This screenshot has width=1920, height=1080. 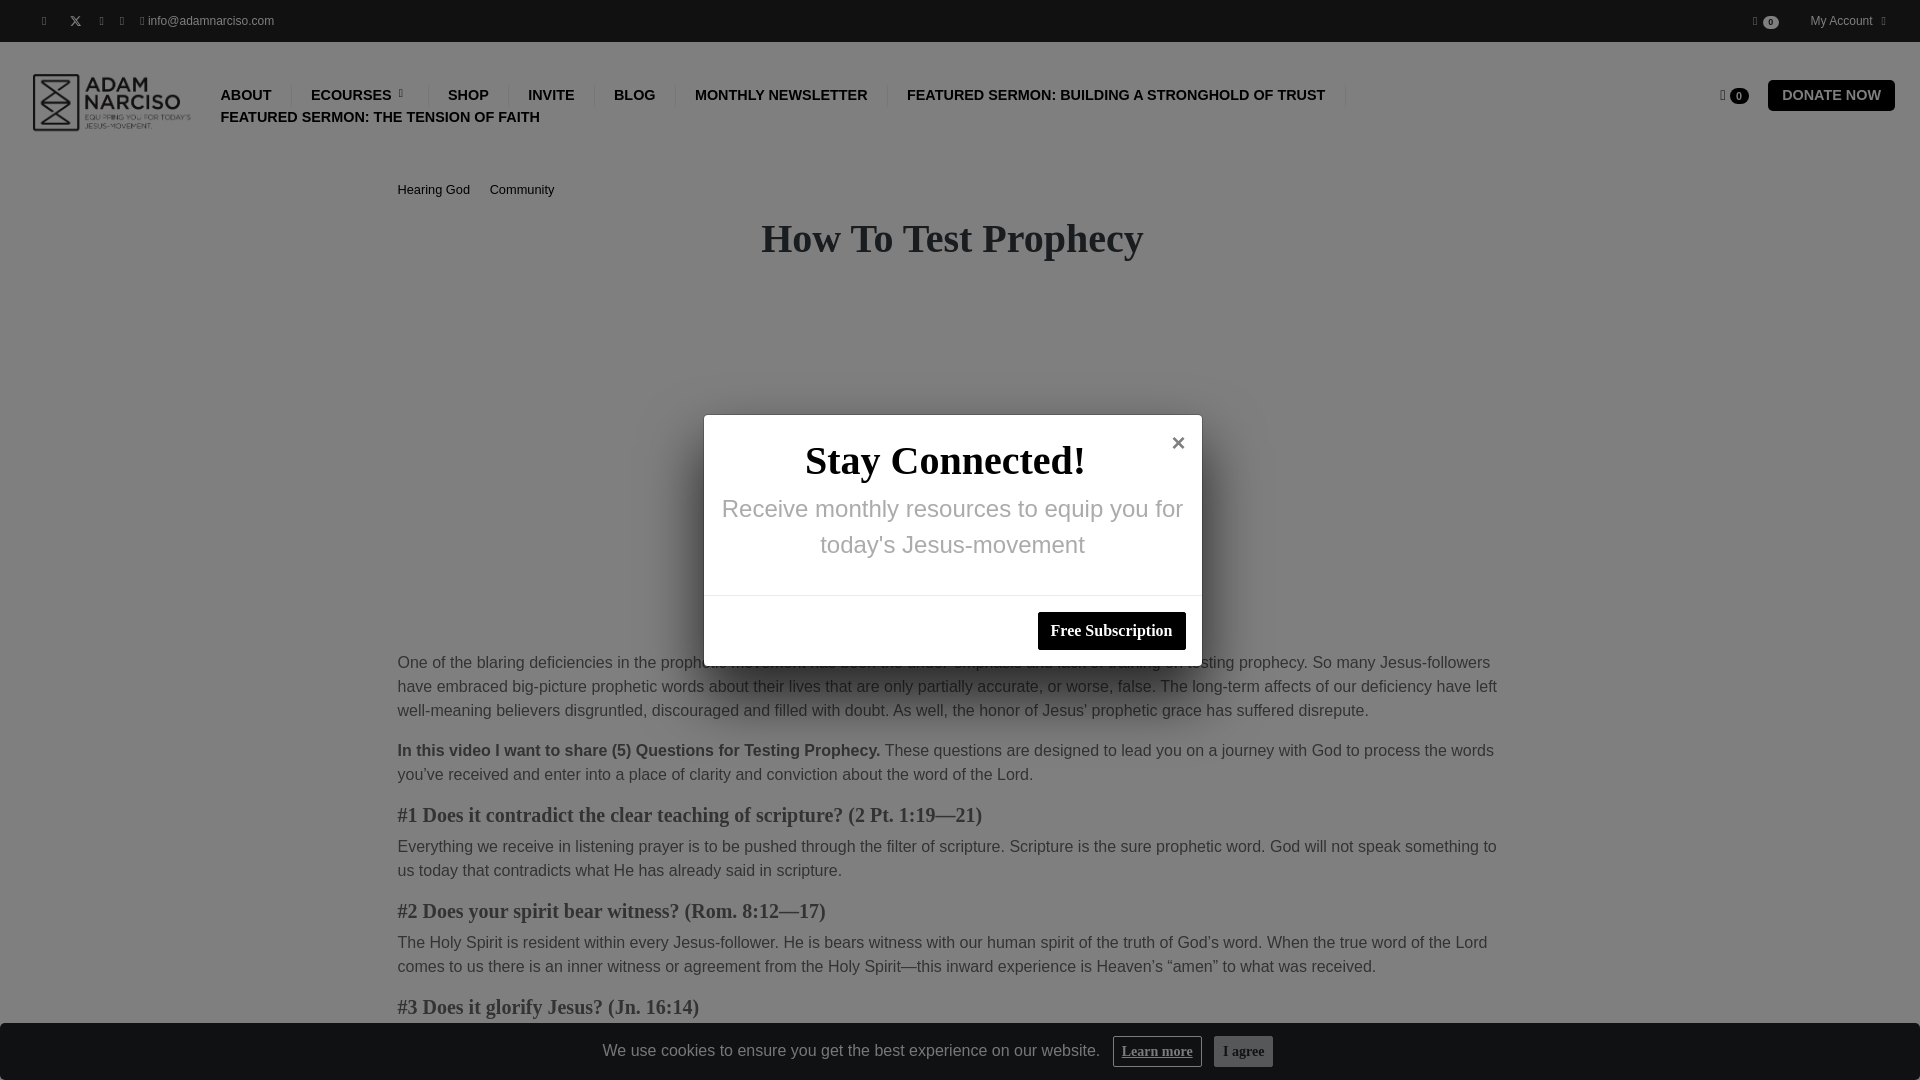 What do you see at coordinates (1843, 20) in the screenshot?
I see `My Account` at bounding box center [1843, 20].